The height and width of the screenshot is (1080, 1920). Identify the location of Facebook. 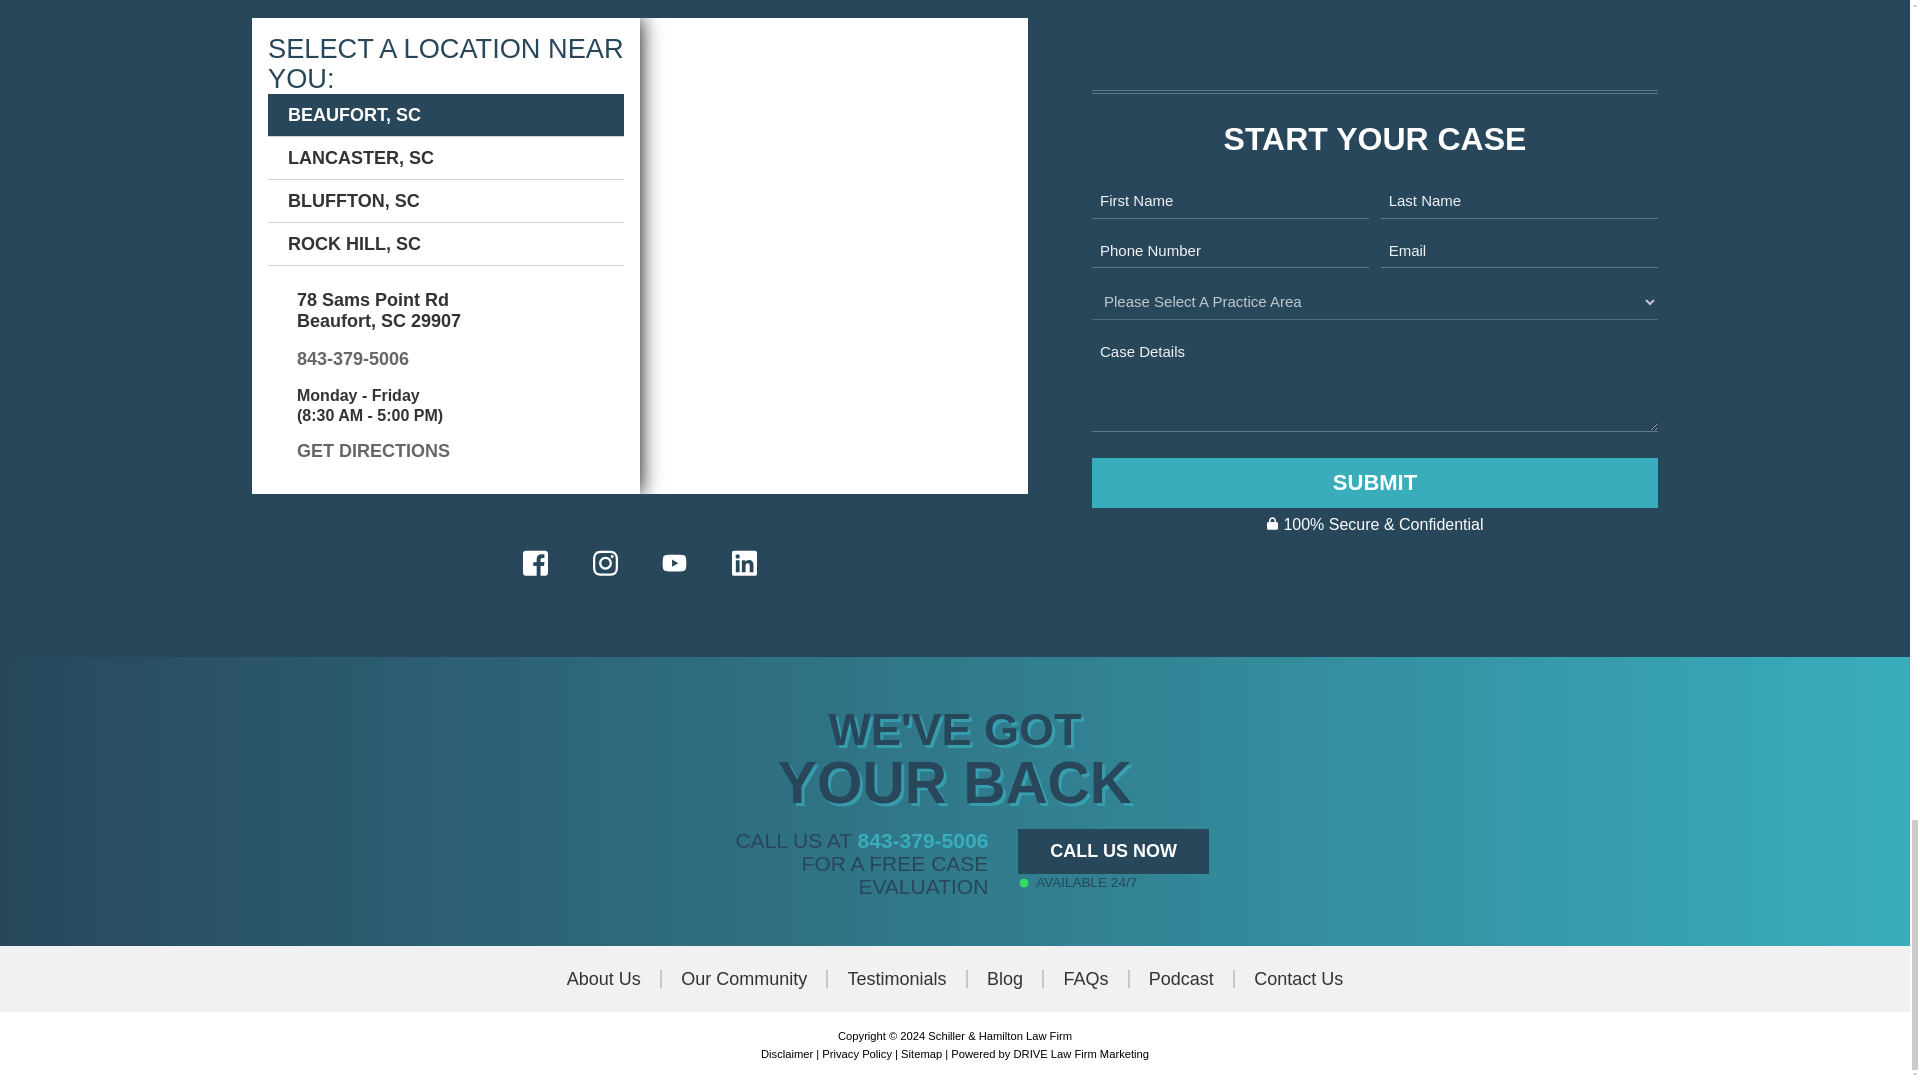
(535, 564).